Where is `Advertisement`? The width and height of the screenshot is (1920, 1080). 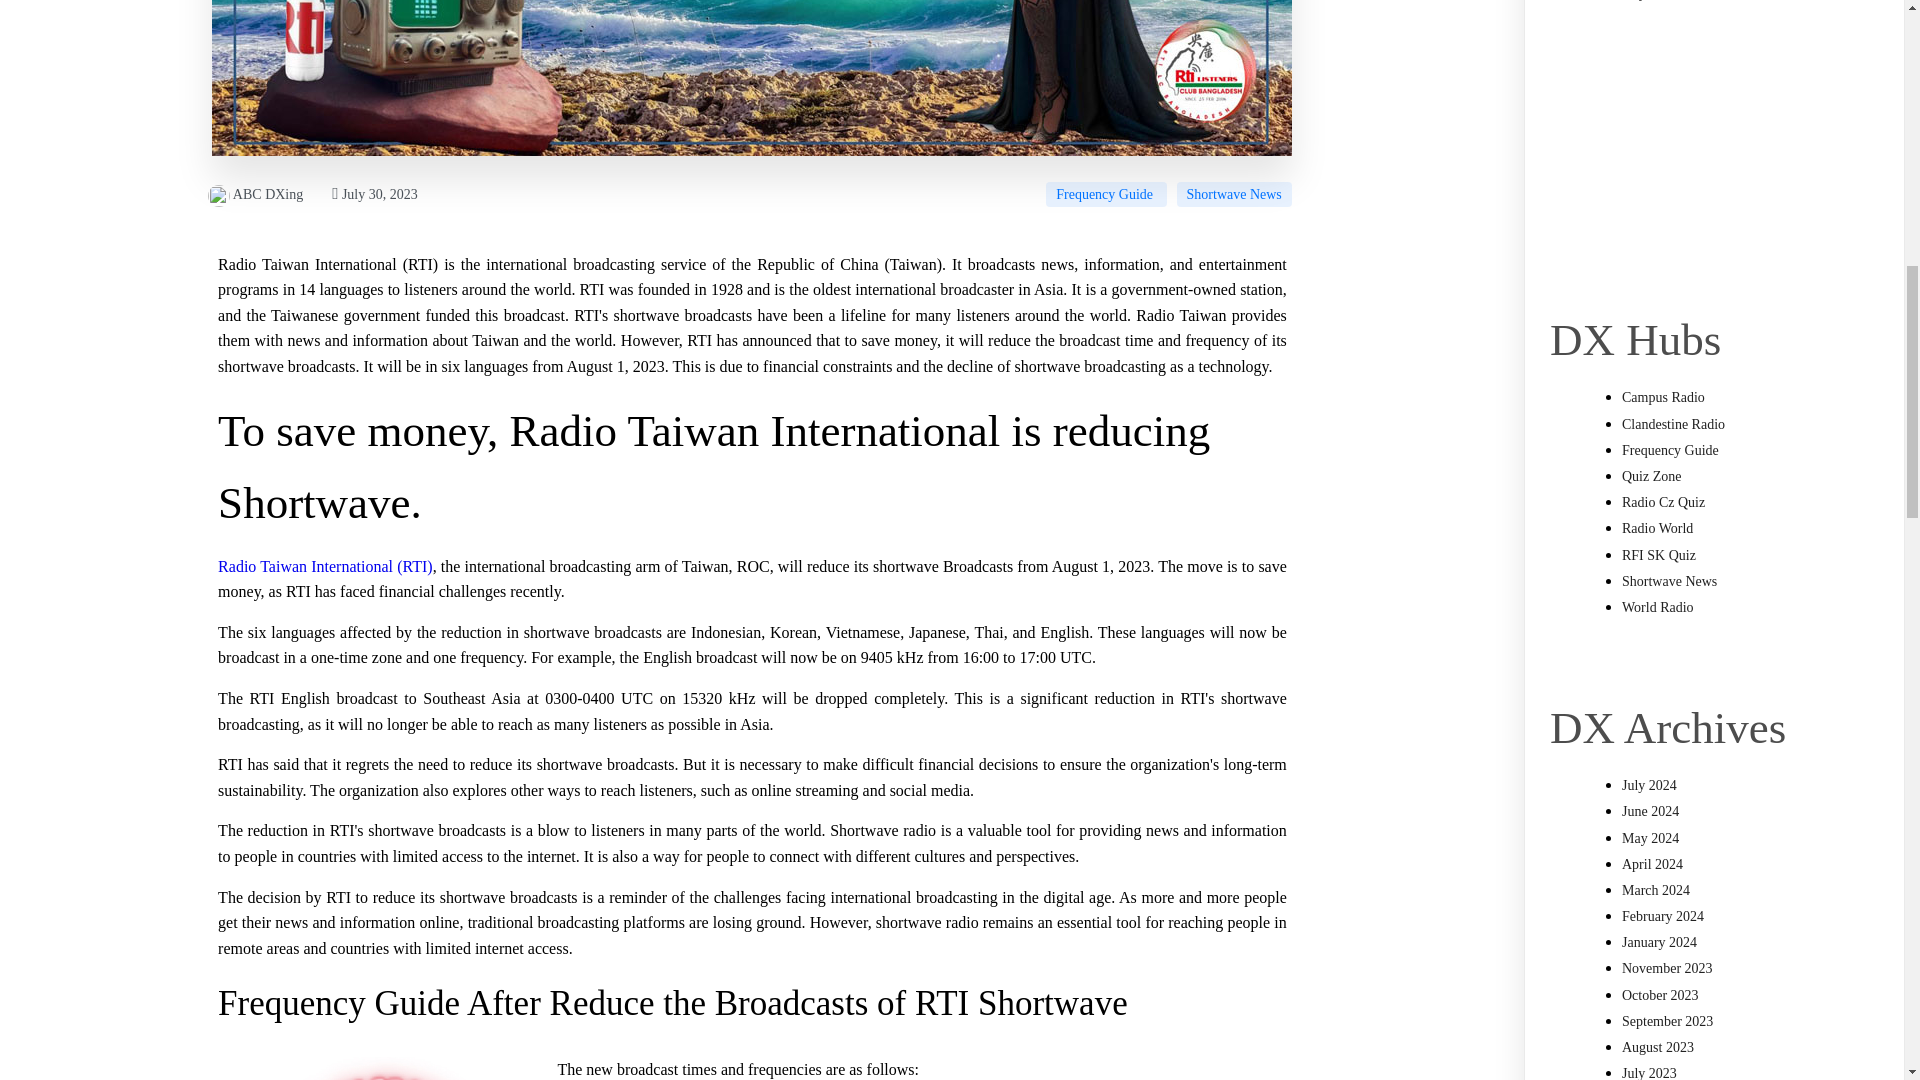 Advertisement is located at coordinates (1714, 154).